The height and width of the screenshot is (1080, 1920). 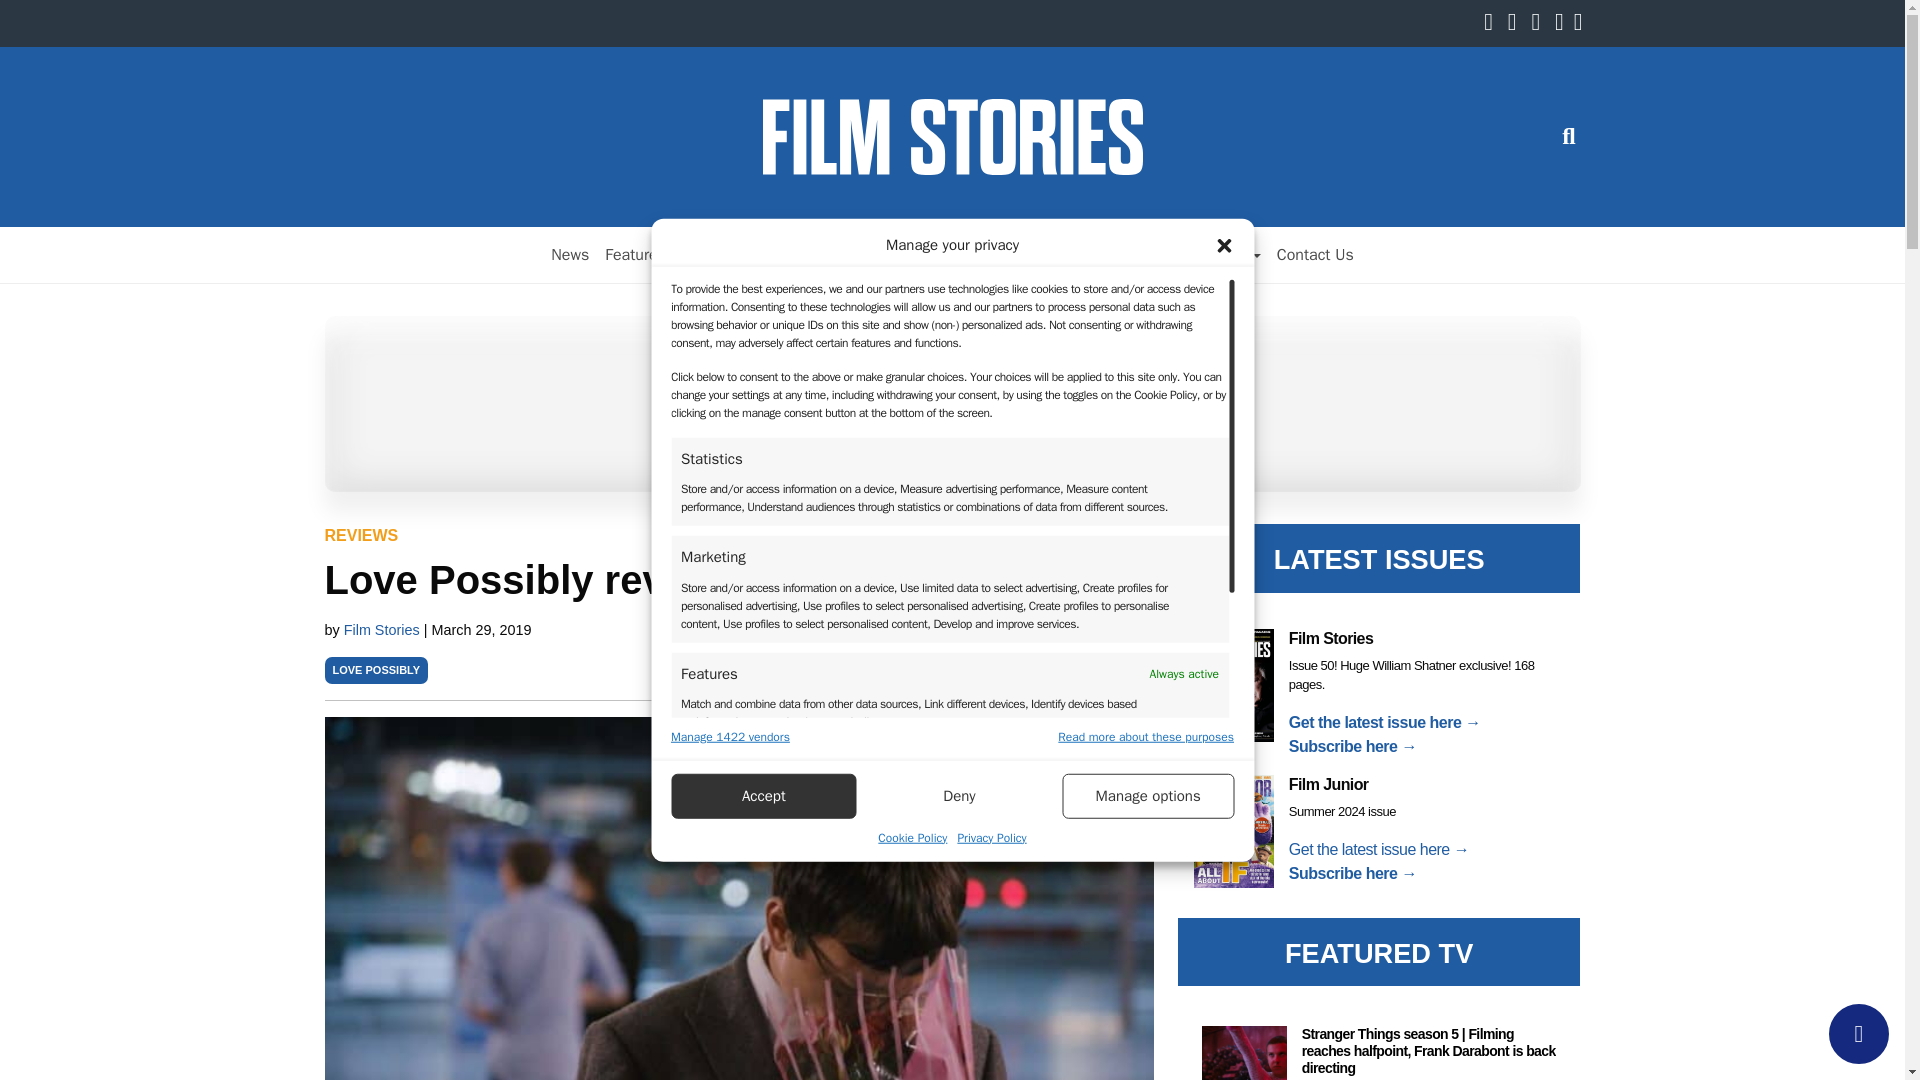 I want to click on Cookie Policy, so click(x=912, y=836).